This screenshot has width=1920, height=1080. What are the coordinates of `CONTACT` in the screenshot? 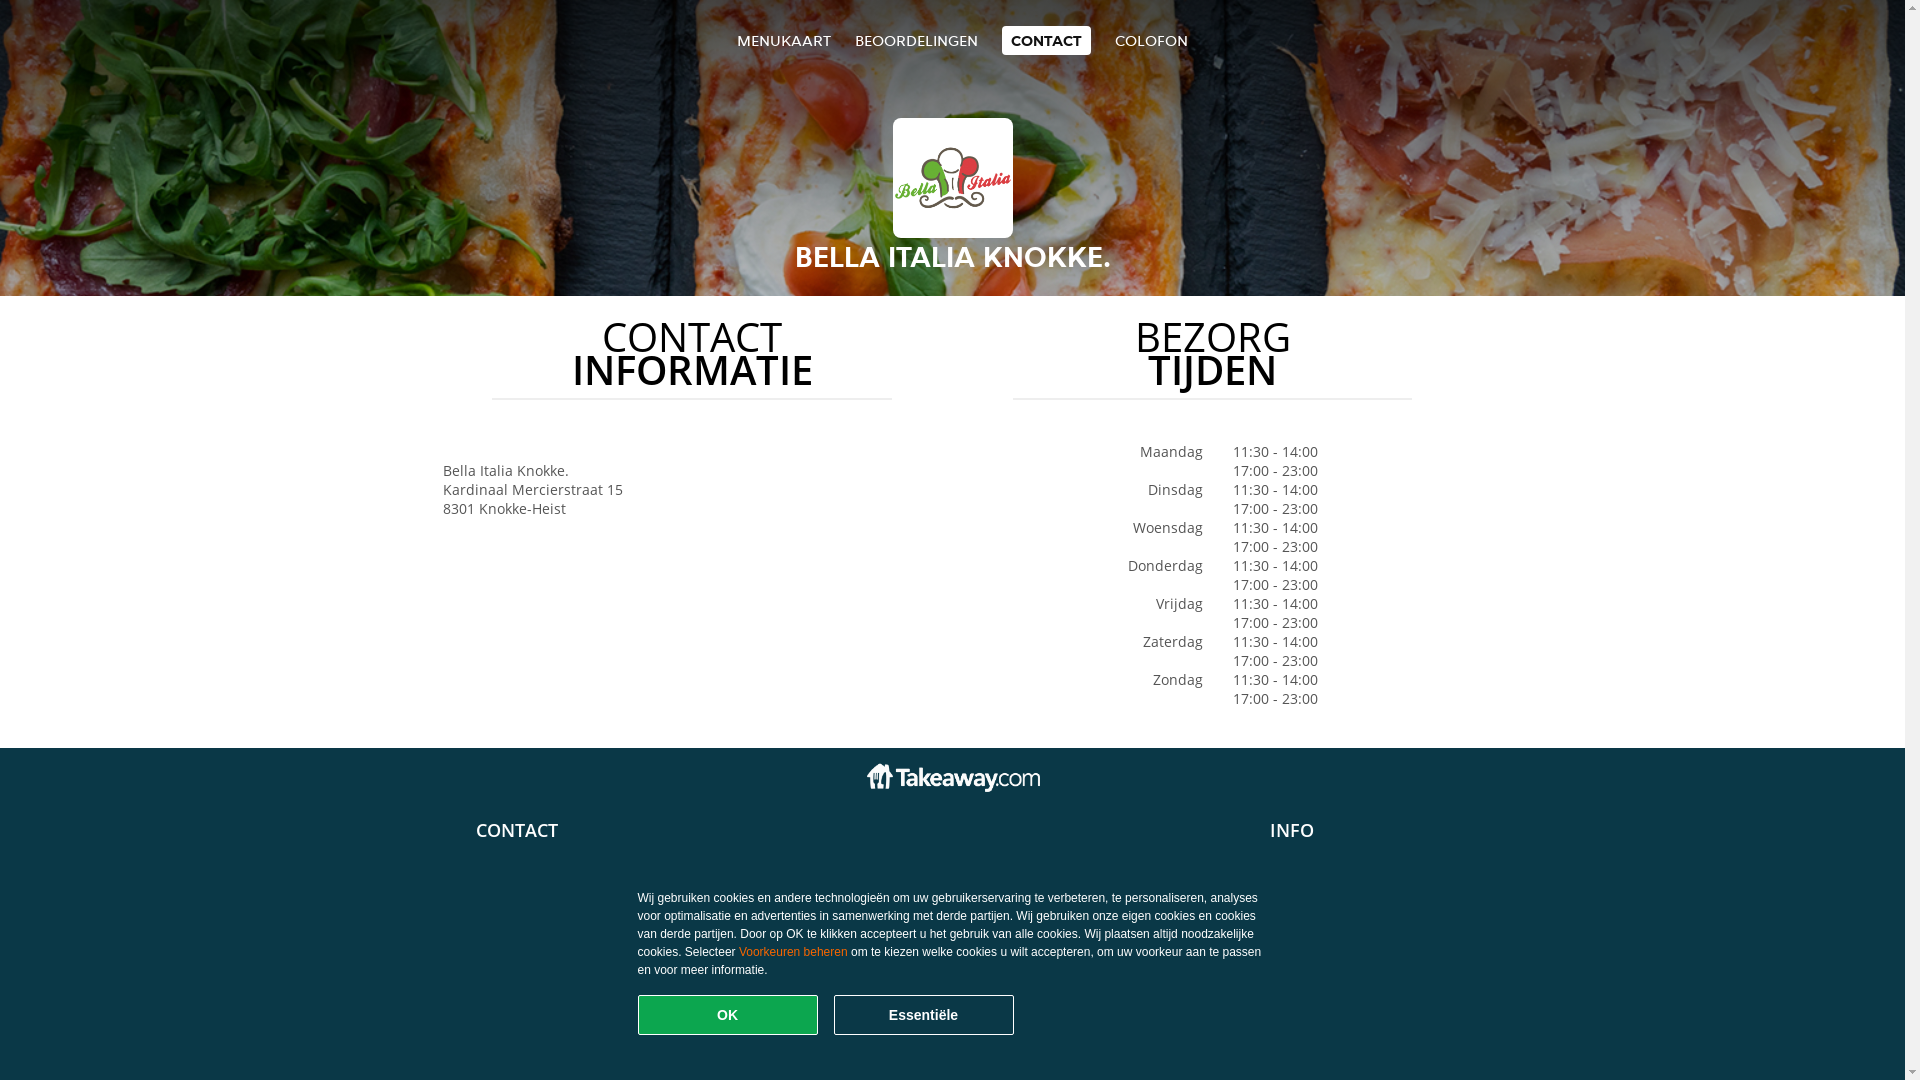 It's located at (1046, 40).